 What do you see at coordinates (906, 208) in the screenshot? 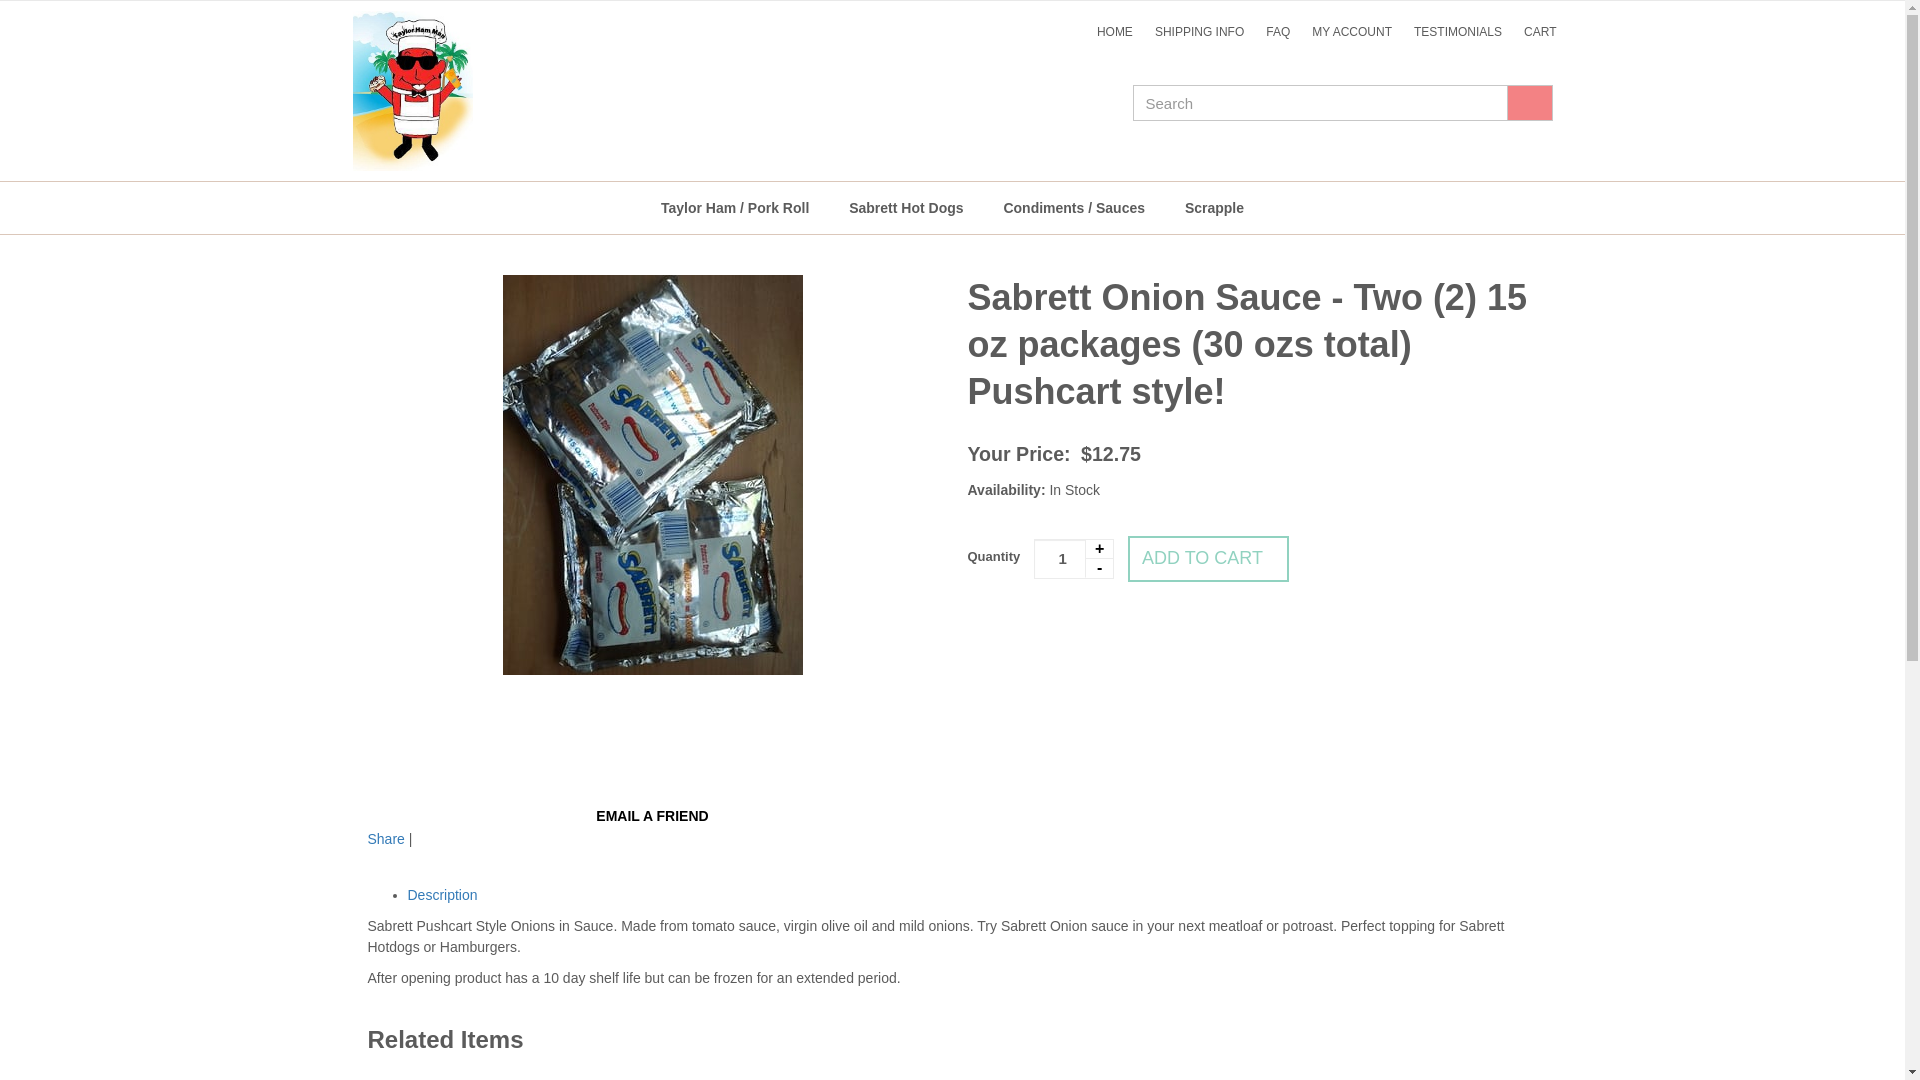
I see `Sabrett Hot Dogs` at bounding box center [906, 208].